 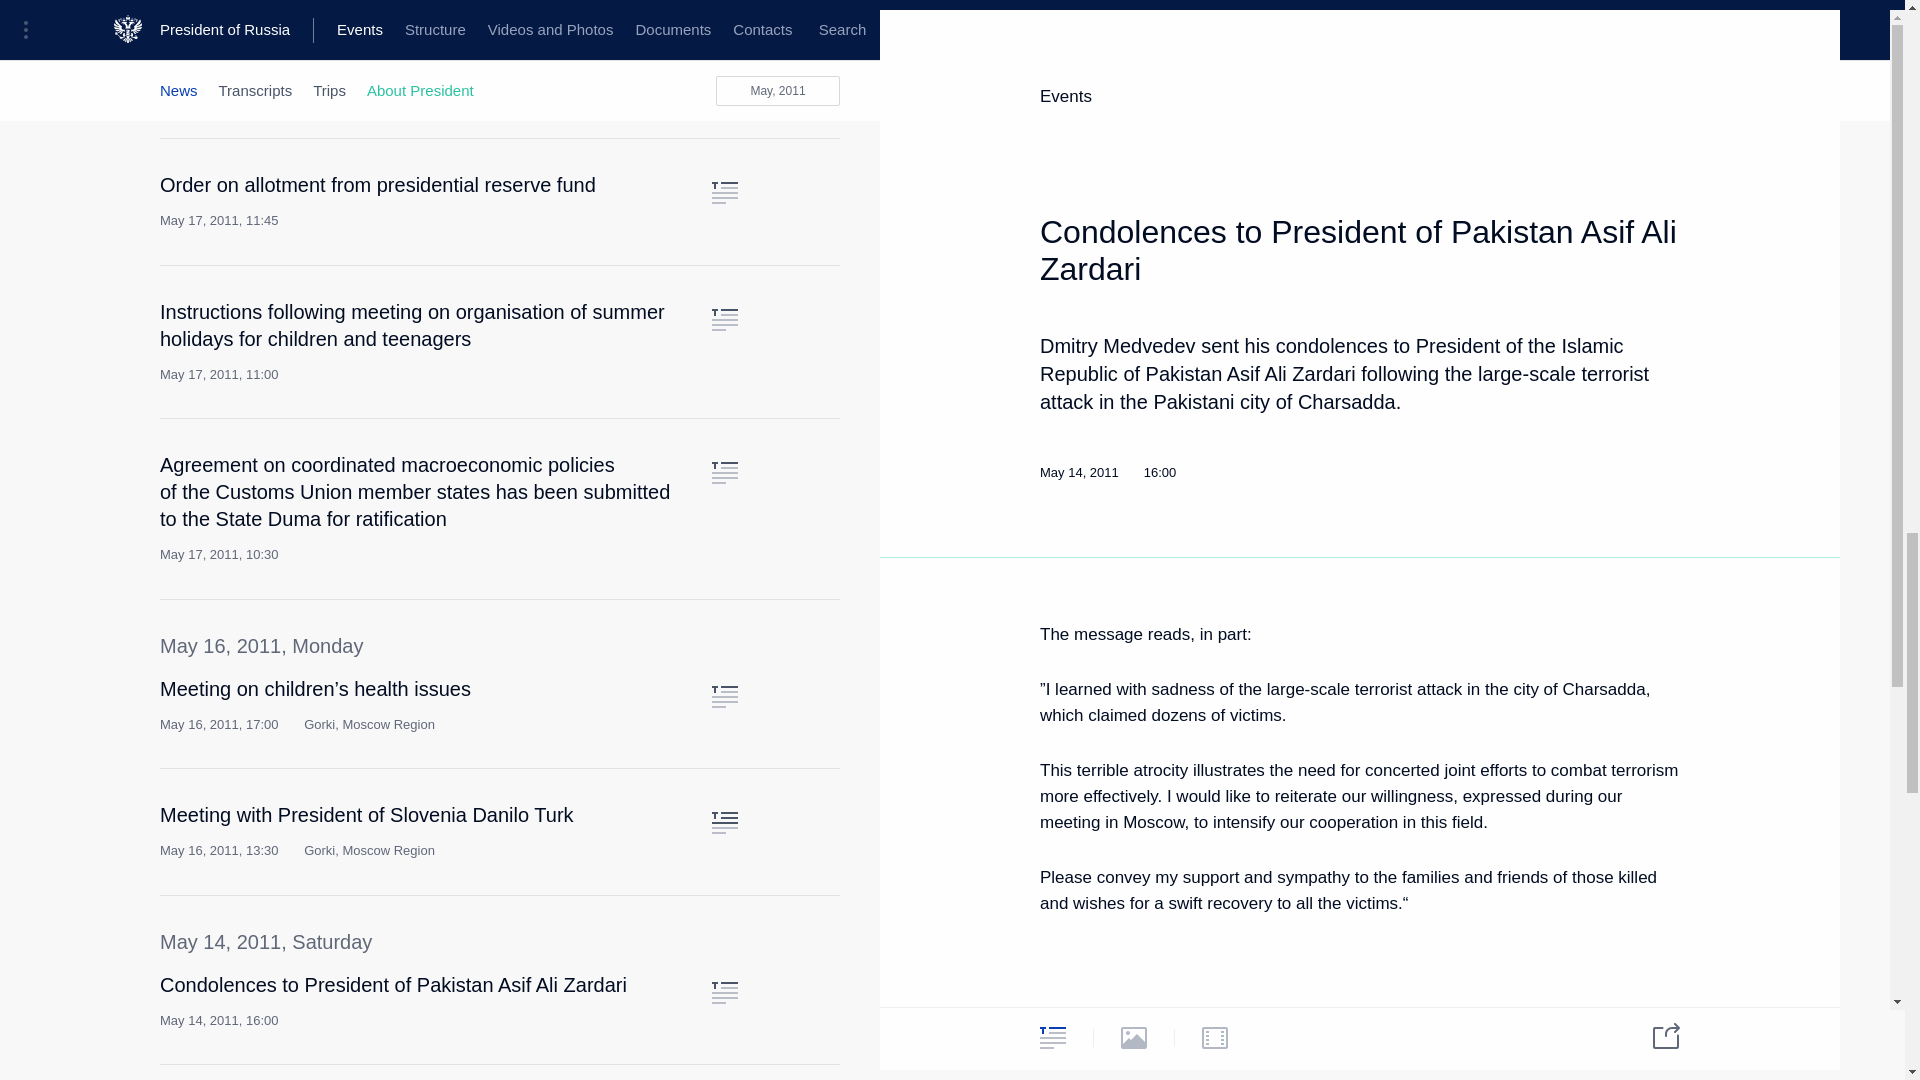 I want to click on Text of the article, so click(x=724, y=193).